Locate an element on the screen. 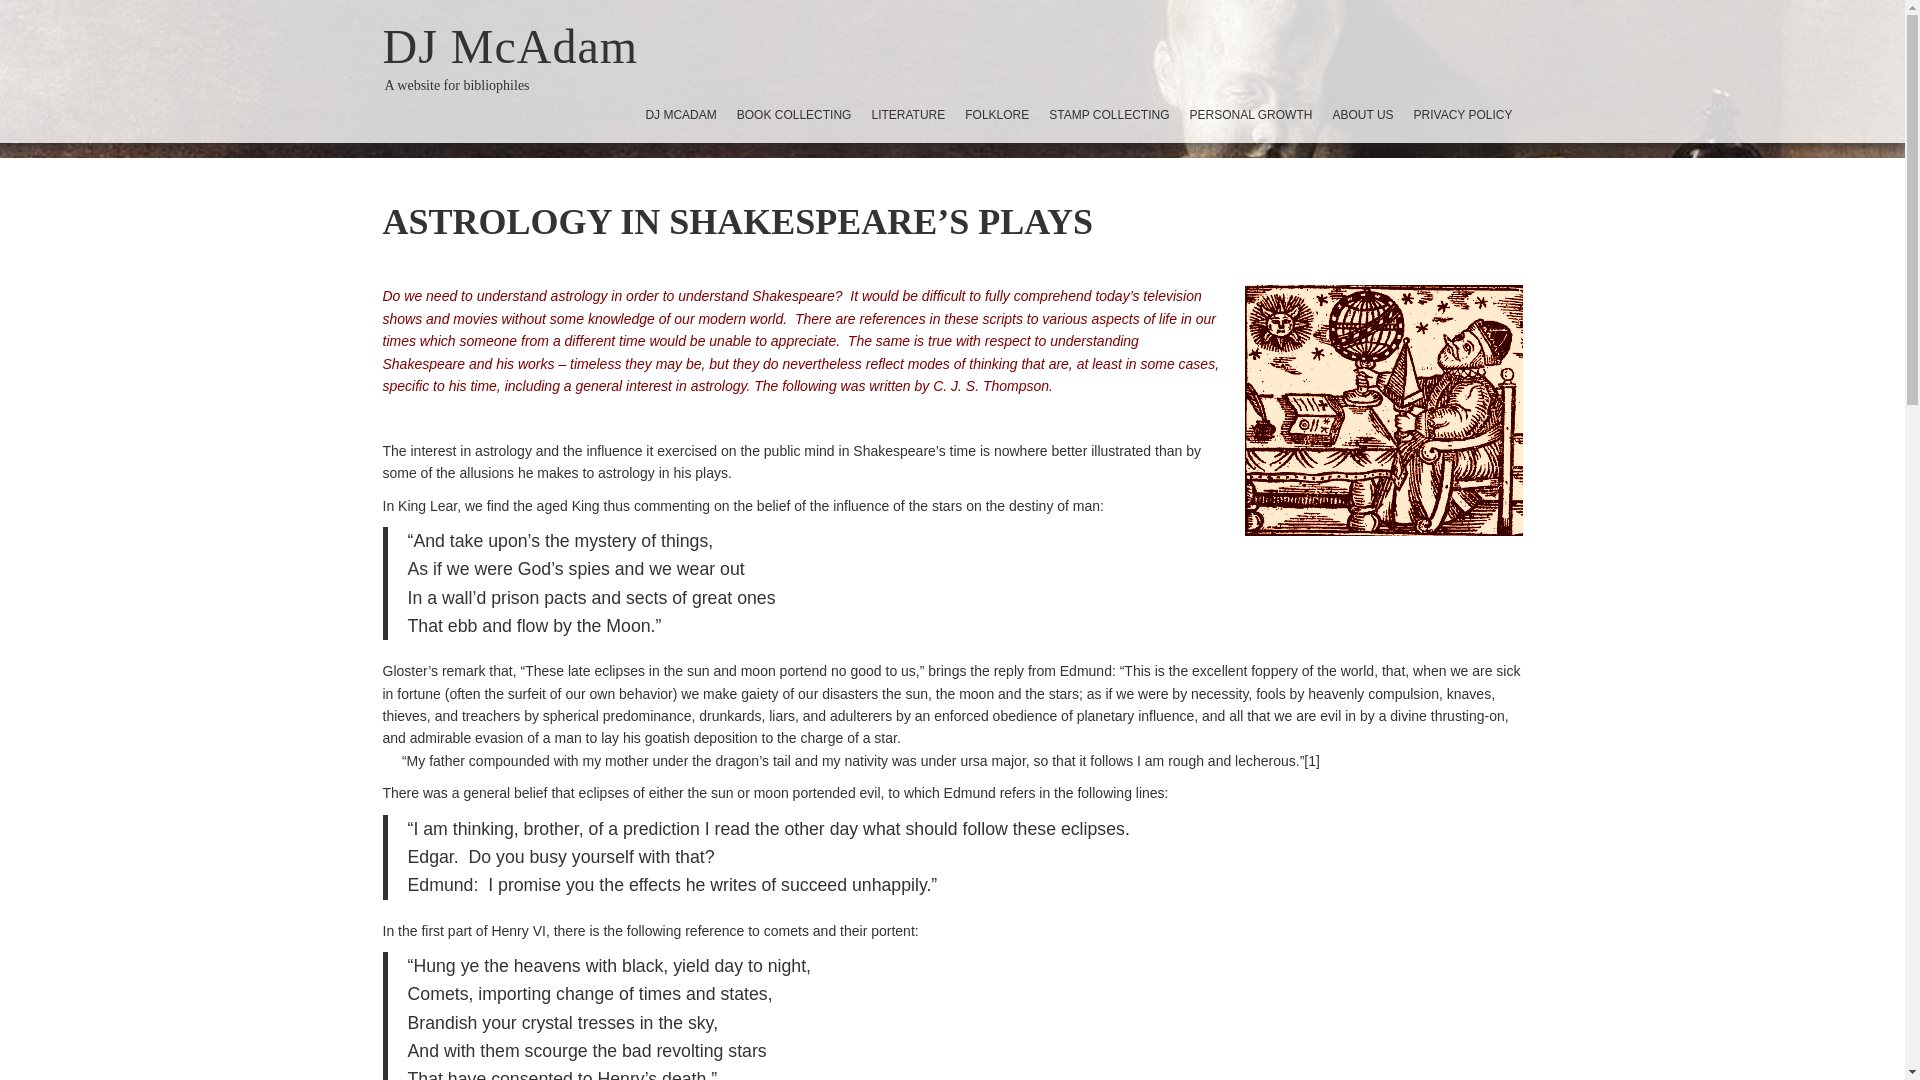  DJ McAdam is located at coordinates (510, 46).